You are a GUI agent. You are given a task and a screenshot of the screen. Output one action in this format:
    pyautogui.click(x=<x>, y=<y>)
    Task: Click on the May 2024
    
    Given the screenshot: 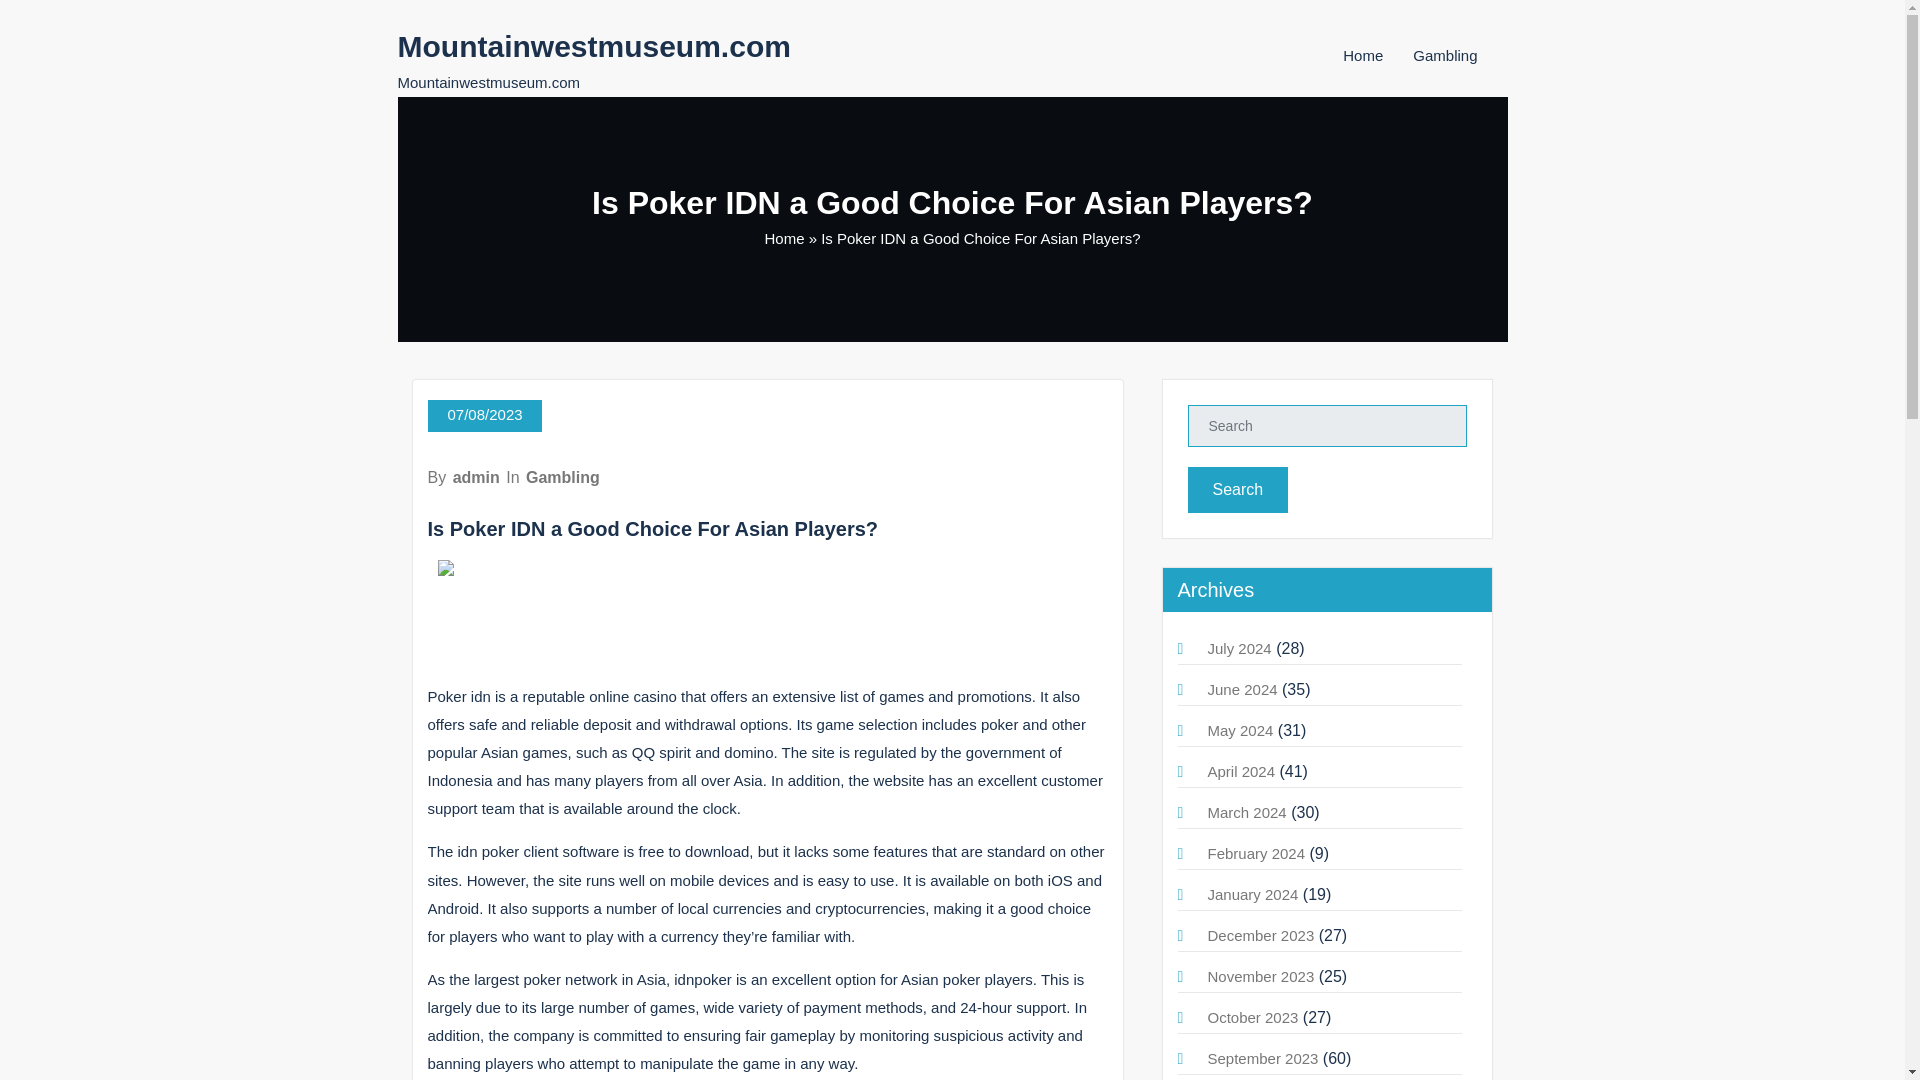 What is the action you would take?
    pyautogui.click(x=1240, y=730)
    